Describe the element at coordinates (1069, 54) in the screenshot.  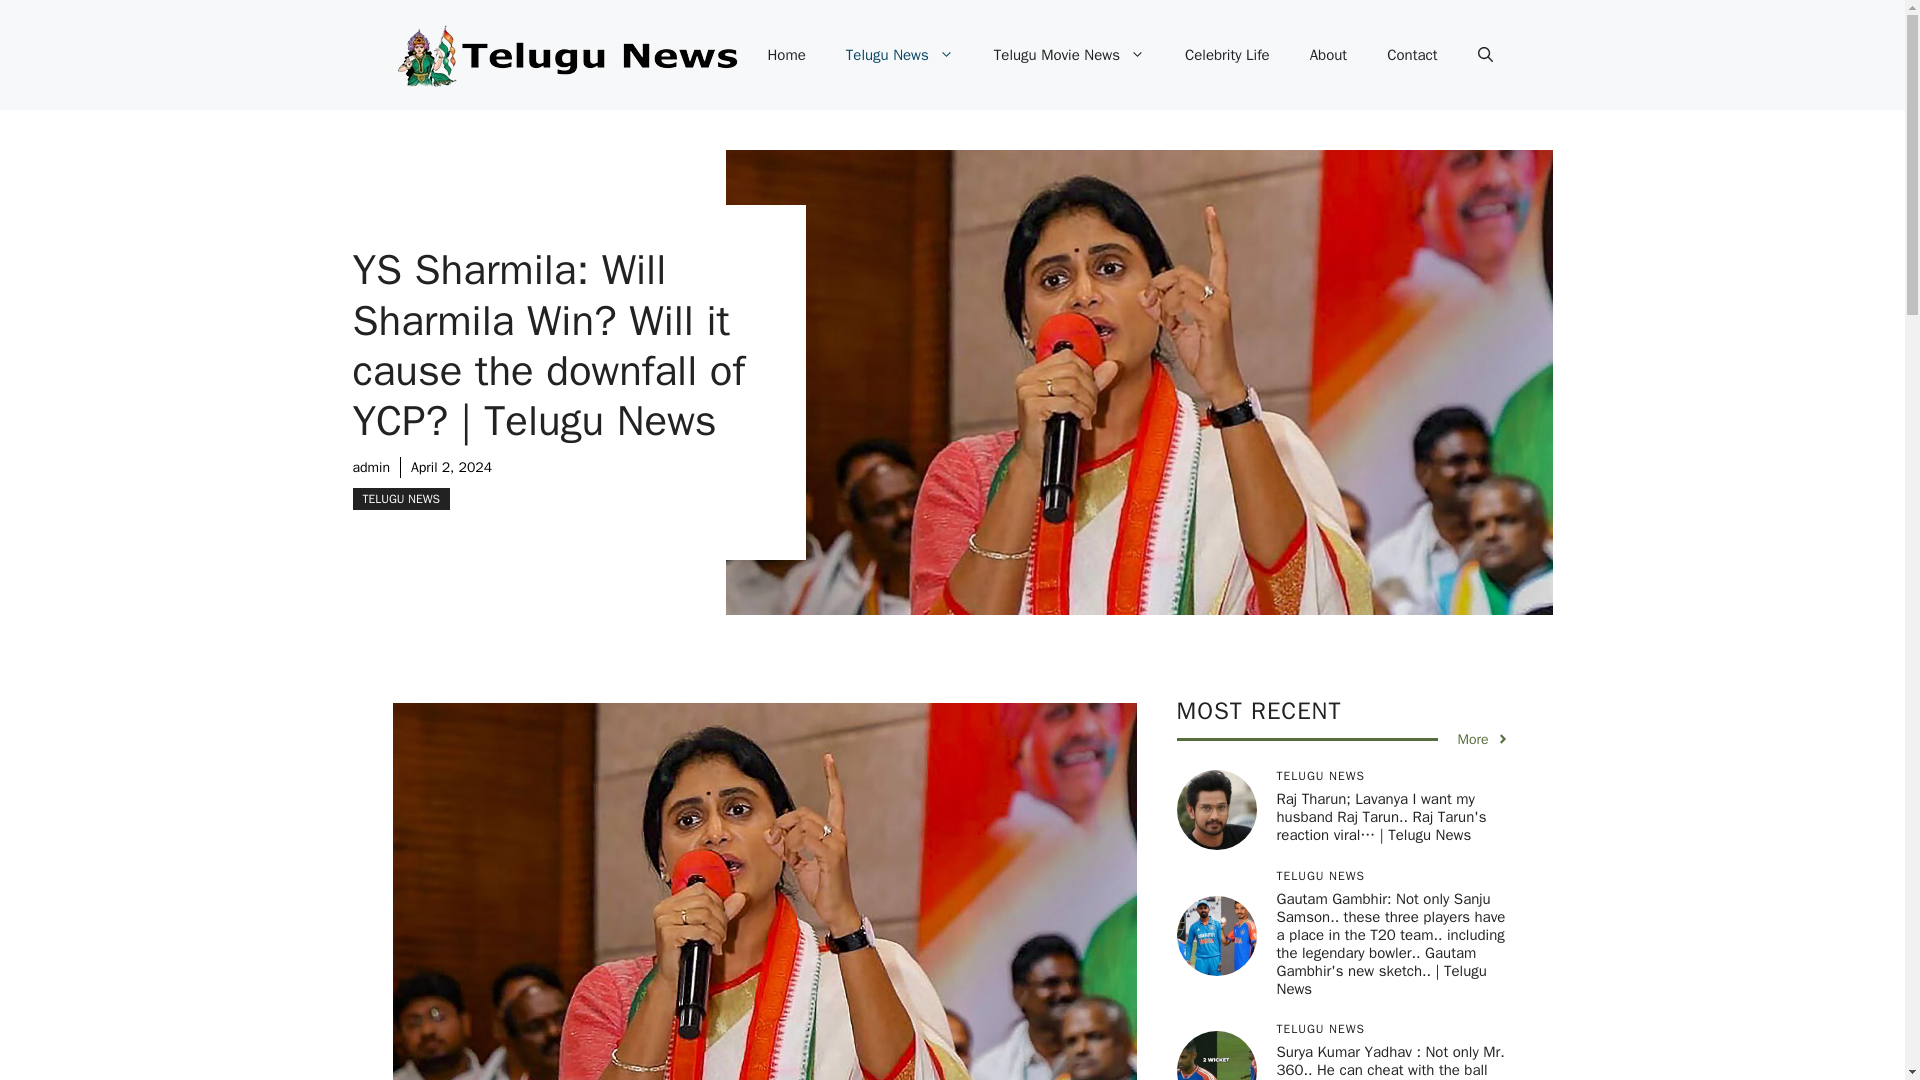
I see `Telugu Movie News` at that location.